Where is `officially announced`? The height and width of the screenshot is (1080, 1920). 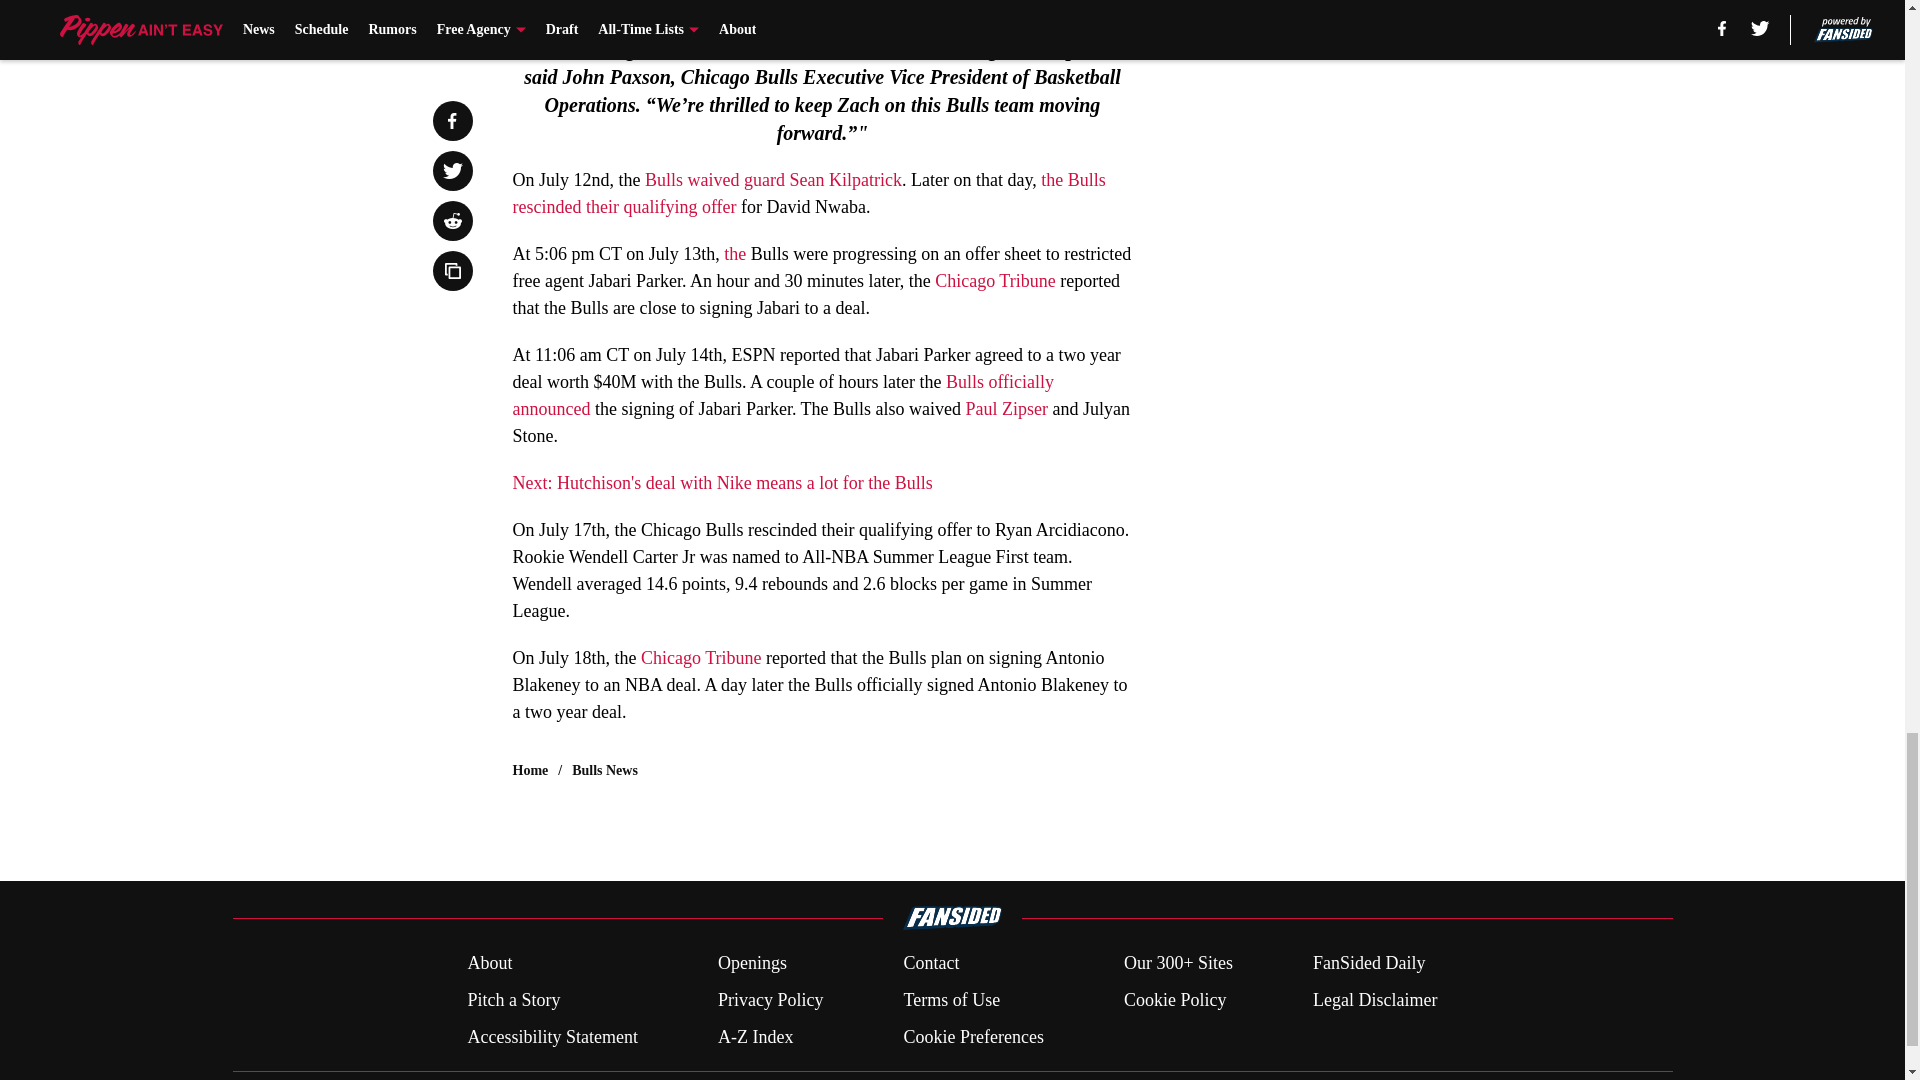 officially announced is located at coordinates (783, 395).